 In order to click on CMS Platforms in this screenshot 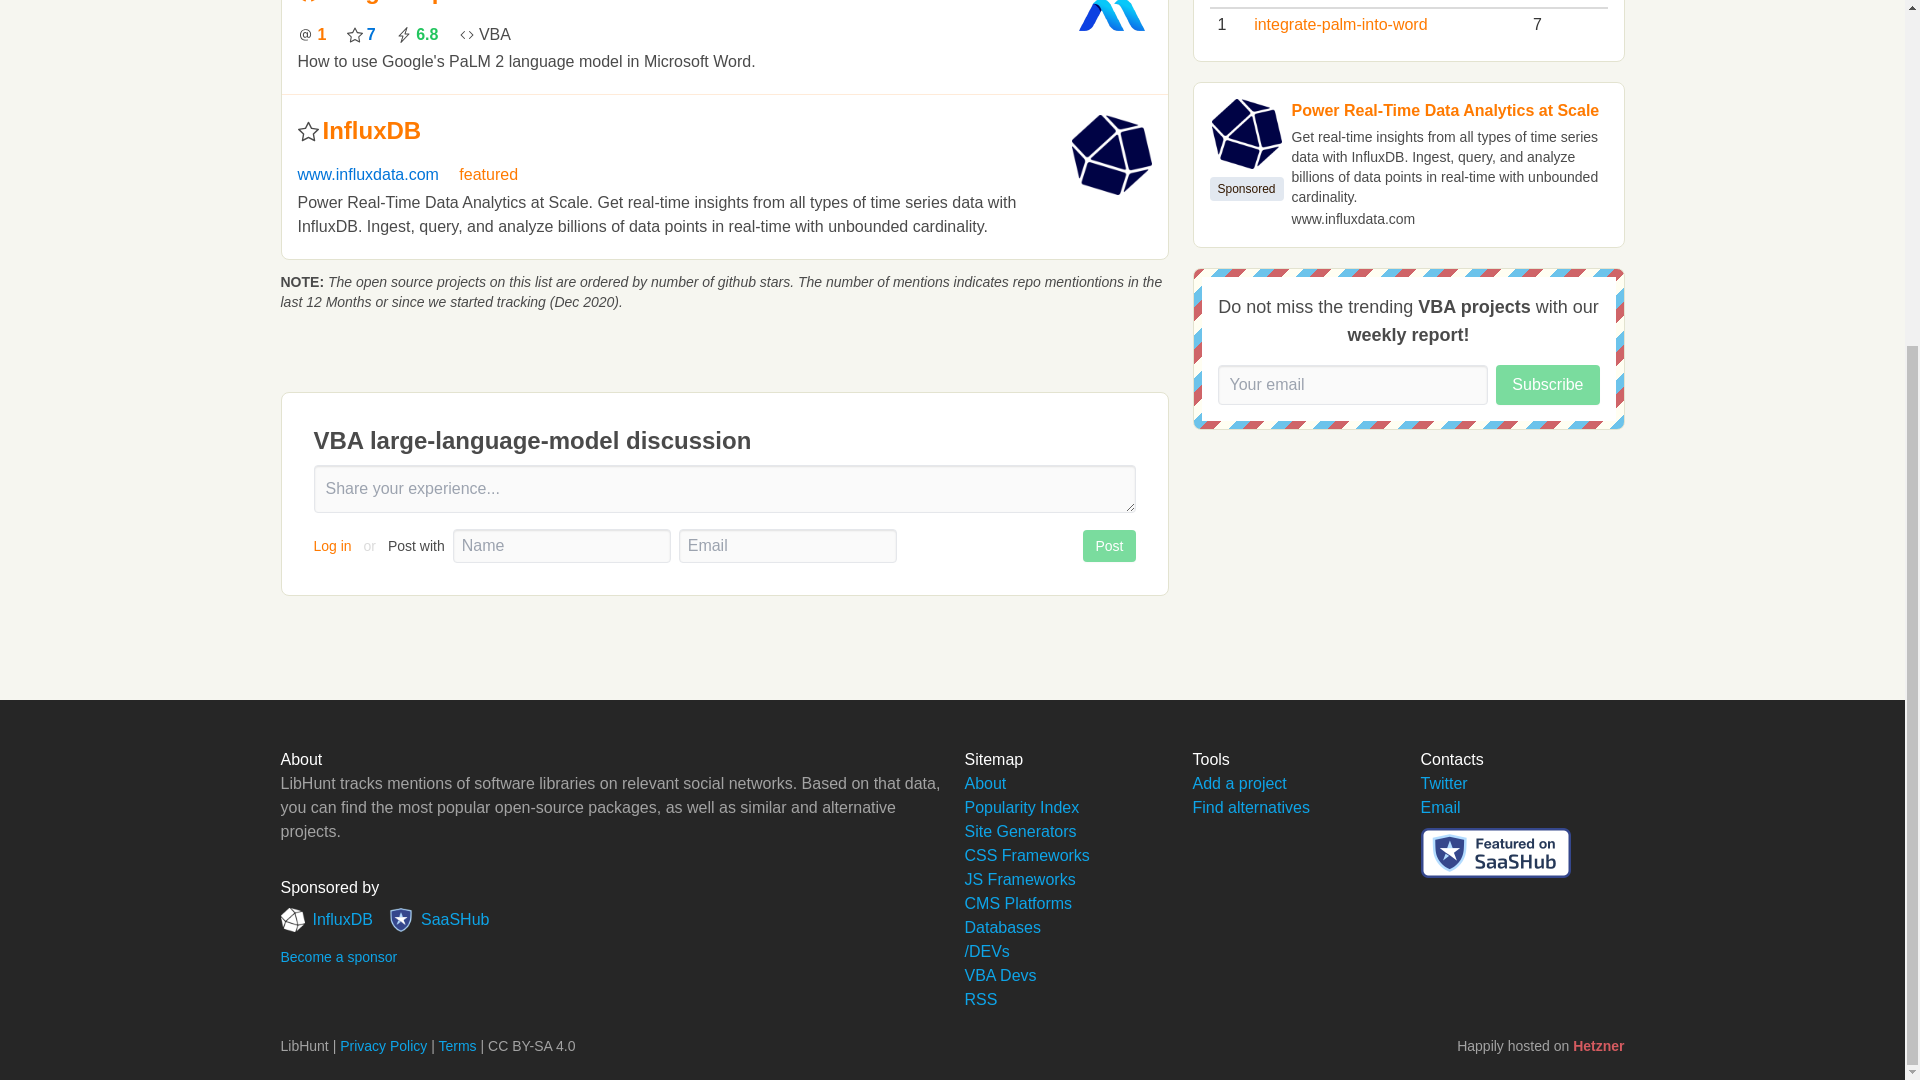, I will do `click(1017, 903)`.